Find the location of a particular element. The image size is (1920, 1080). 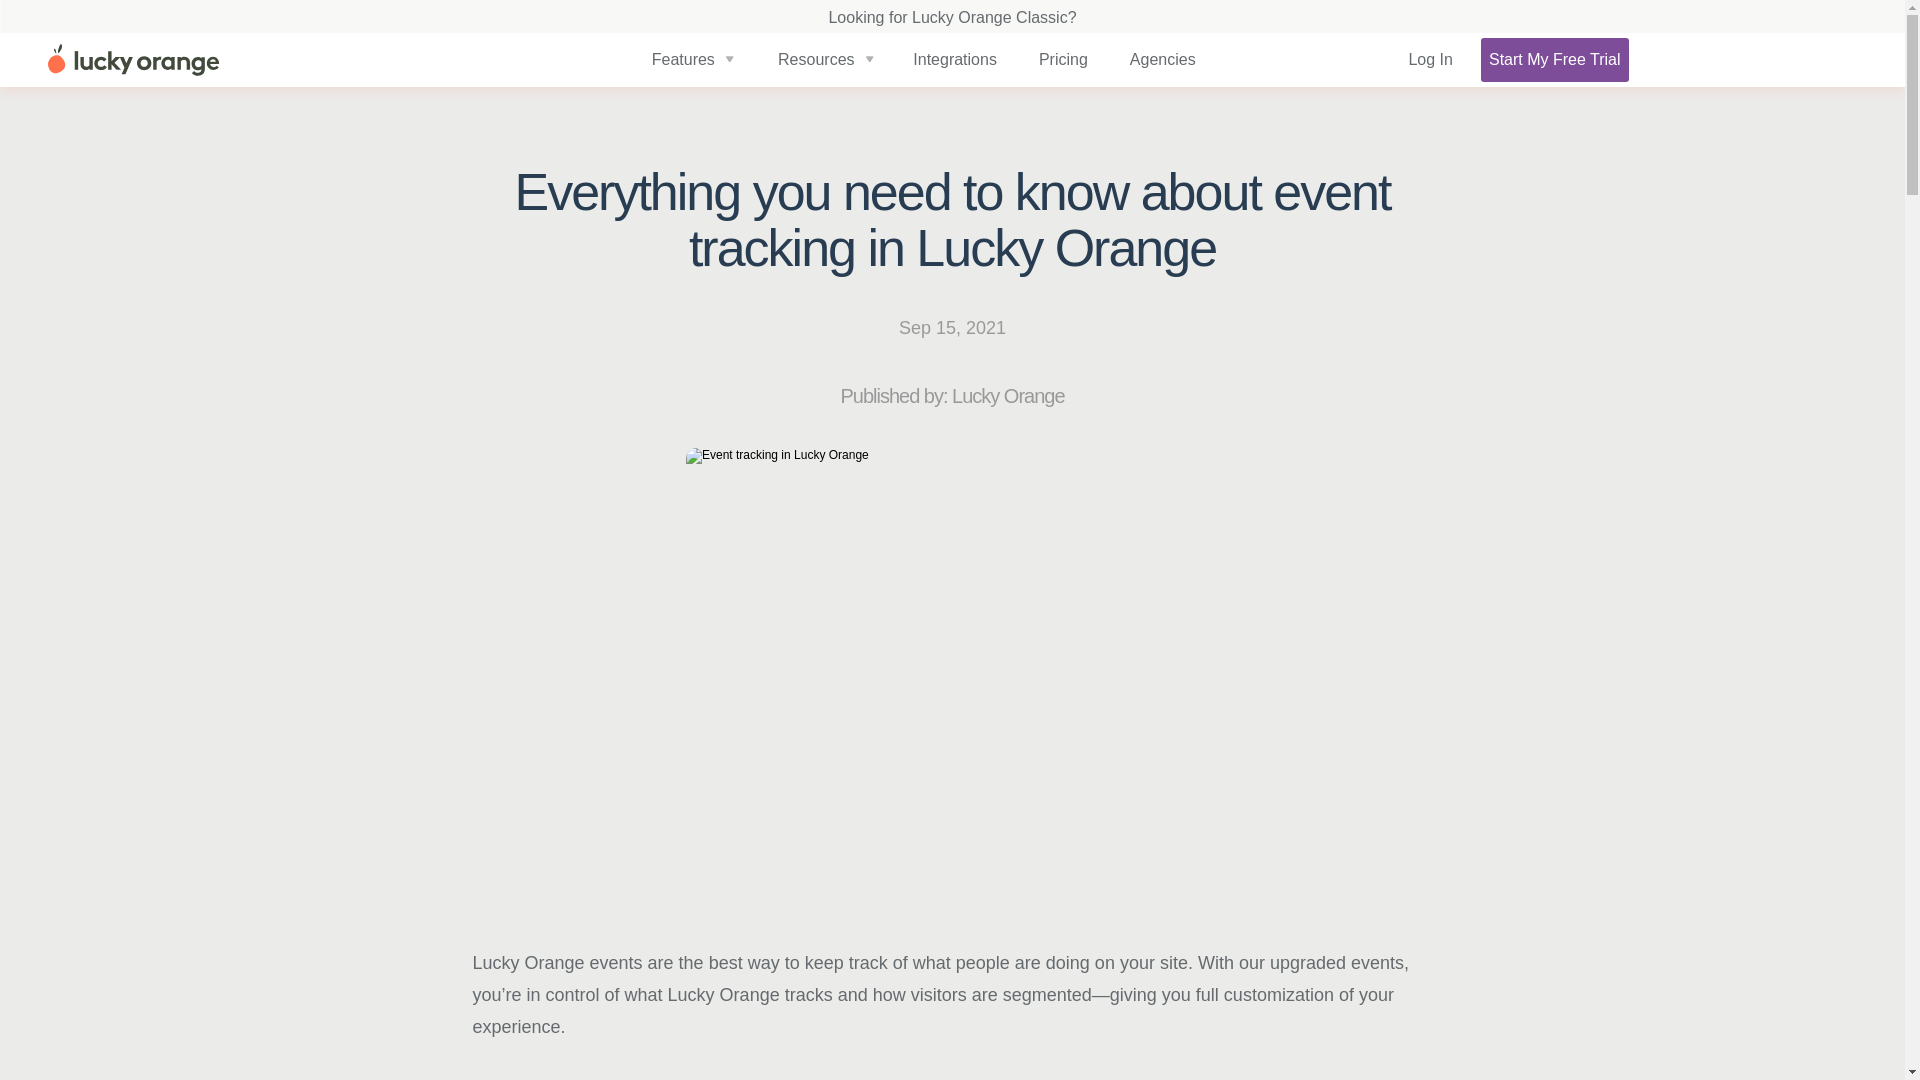

Log In is located at coordinates (1429, 60).